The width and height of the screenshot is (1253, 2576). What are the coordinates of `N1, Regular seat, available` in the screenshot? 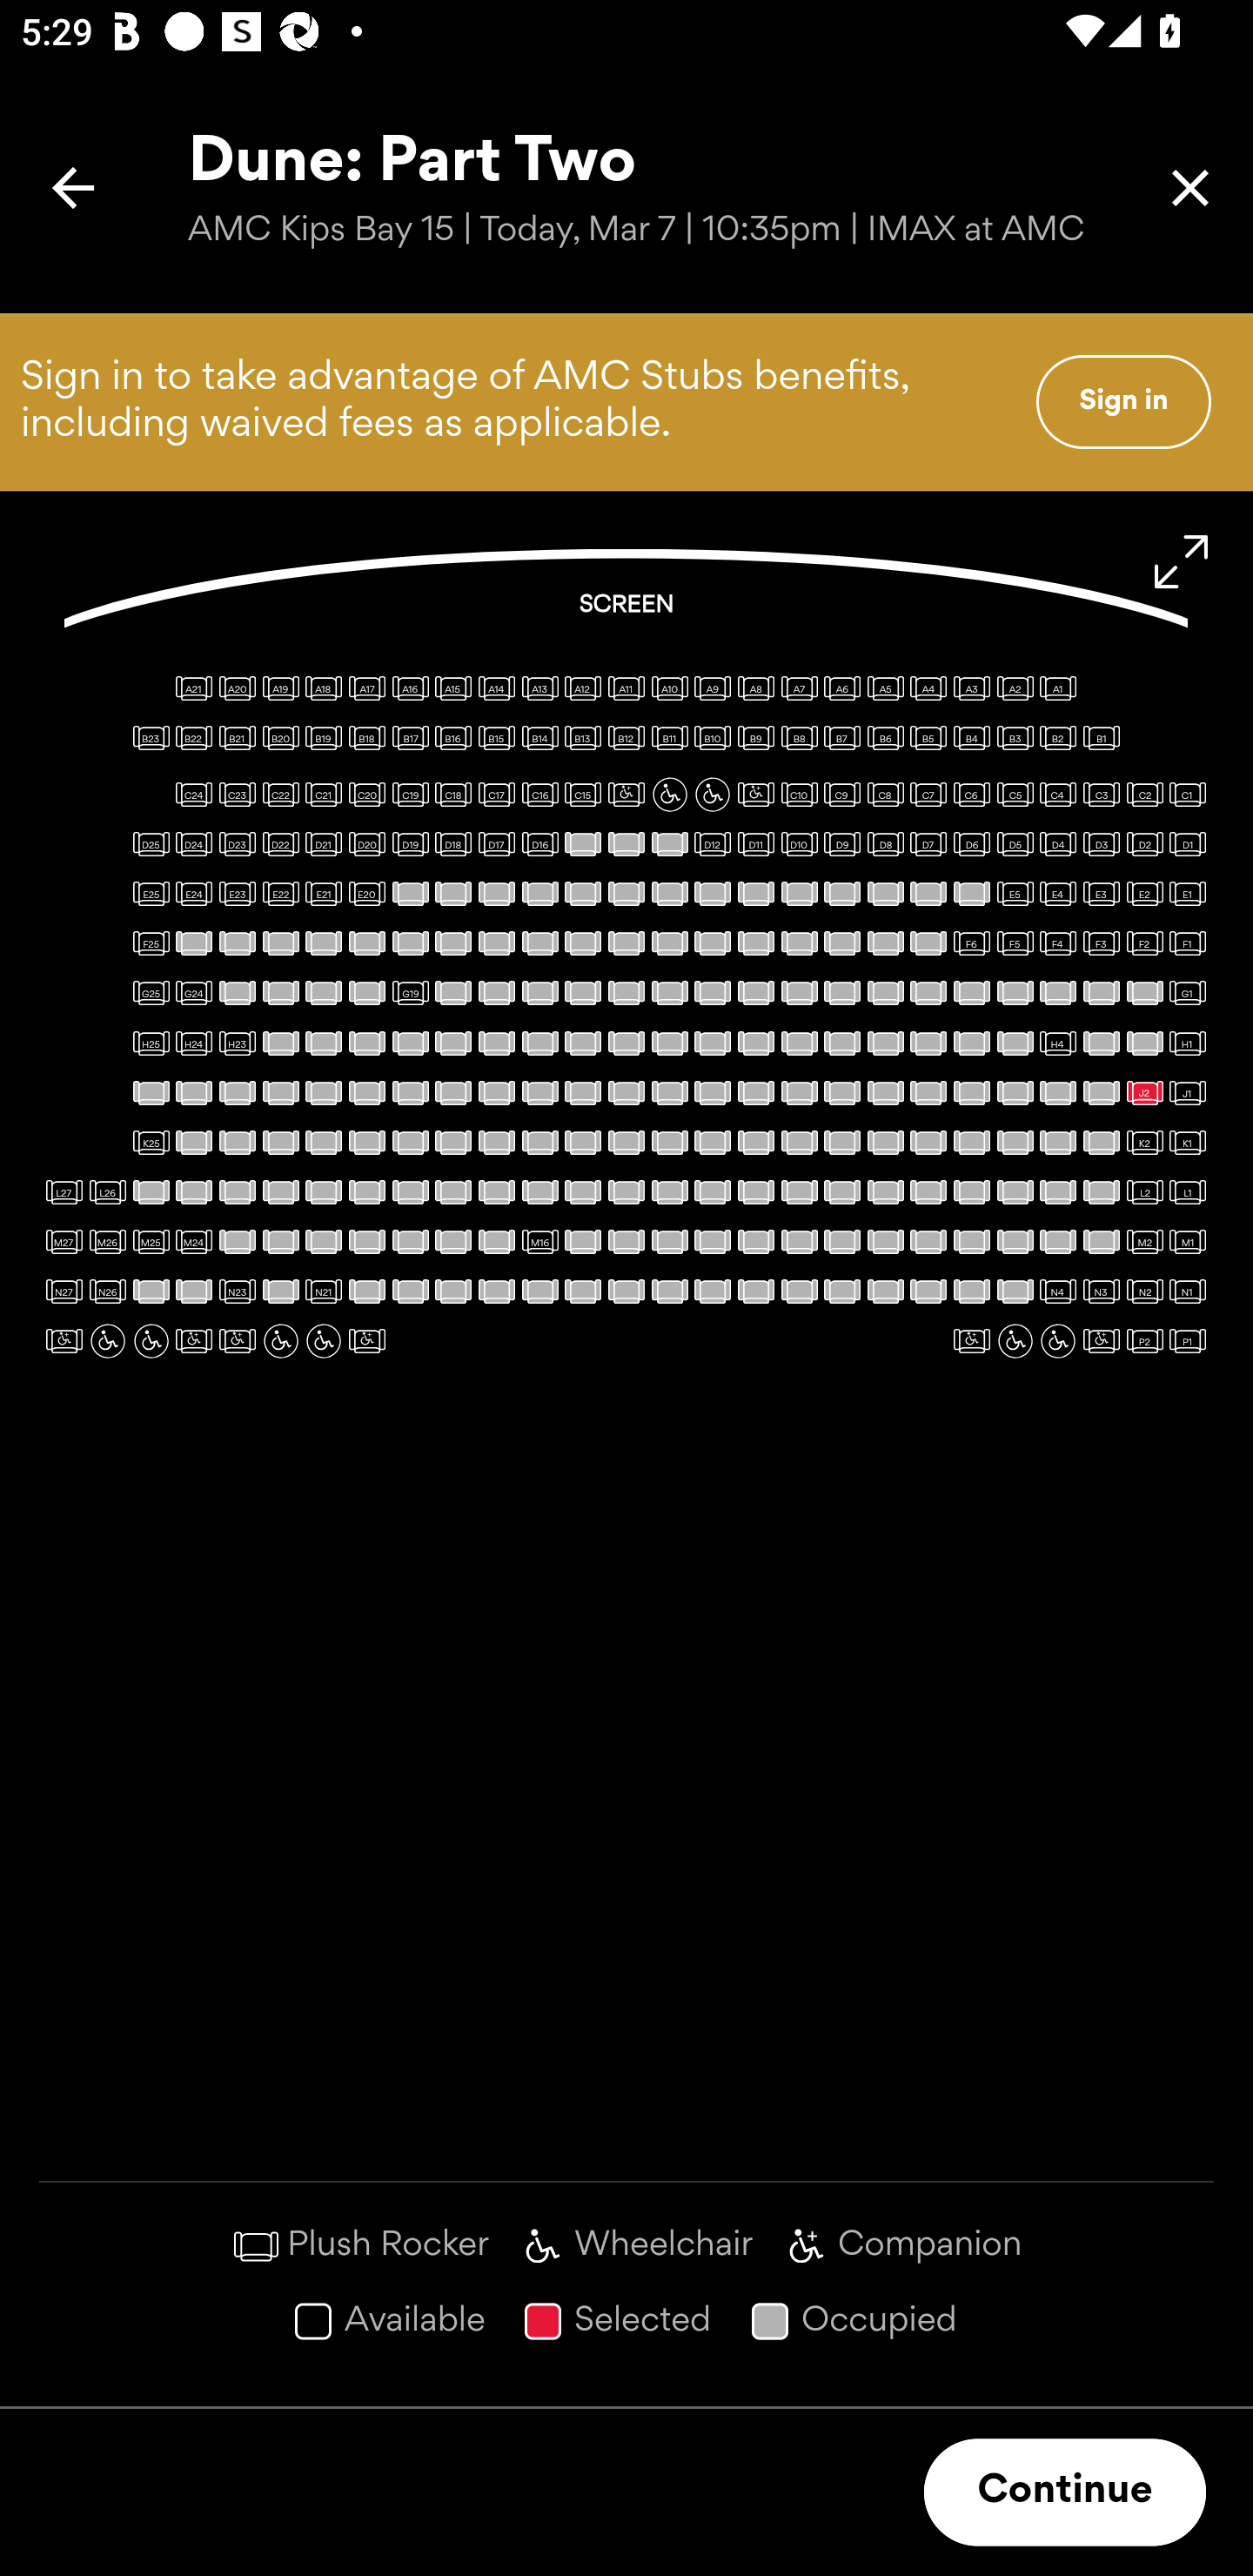 It's located at (1187, 1291).